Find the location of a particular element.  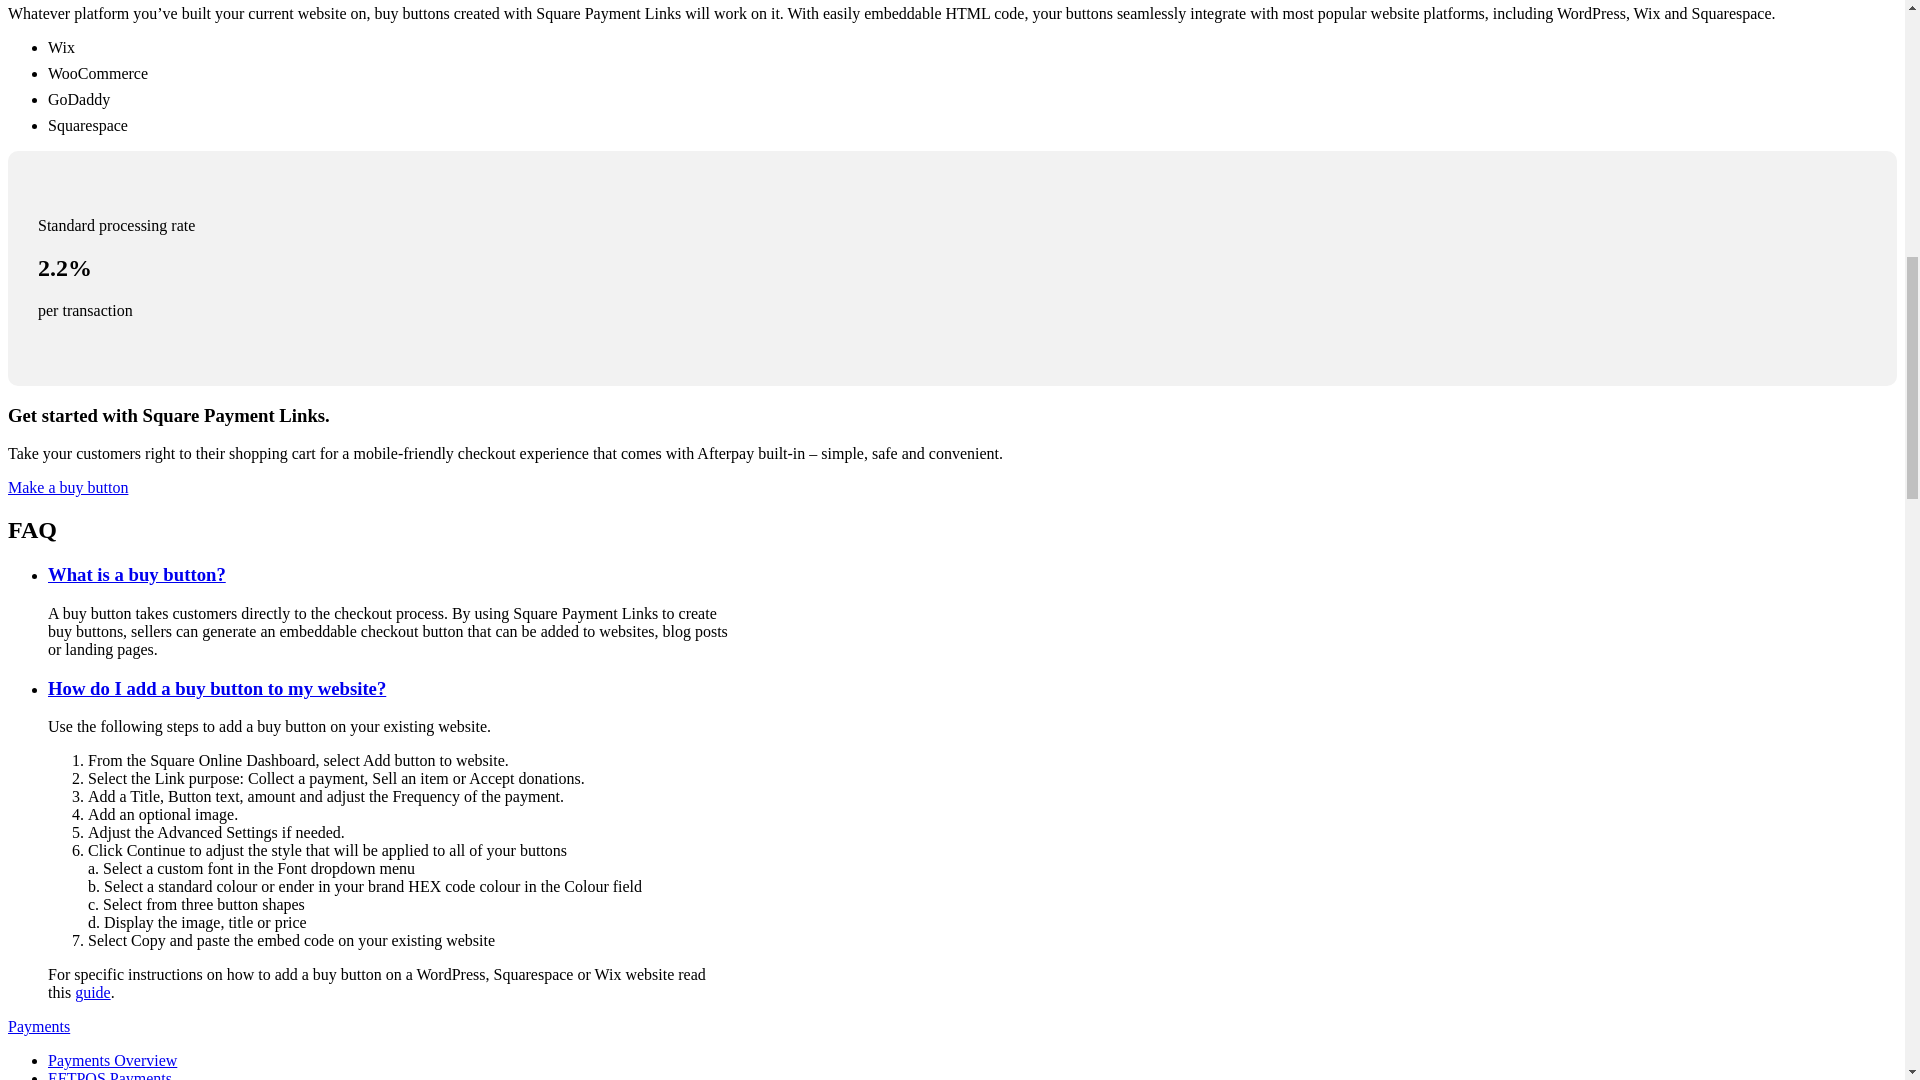

EFTPOS Payments is located at coordinates (110, 1075).